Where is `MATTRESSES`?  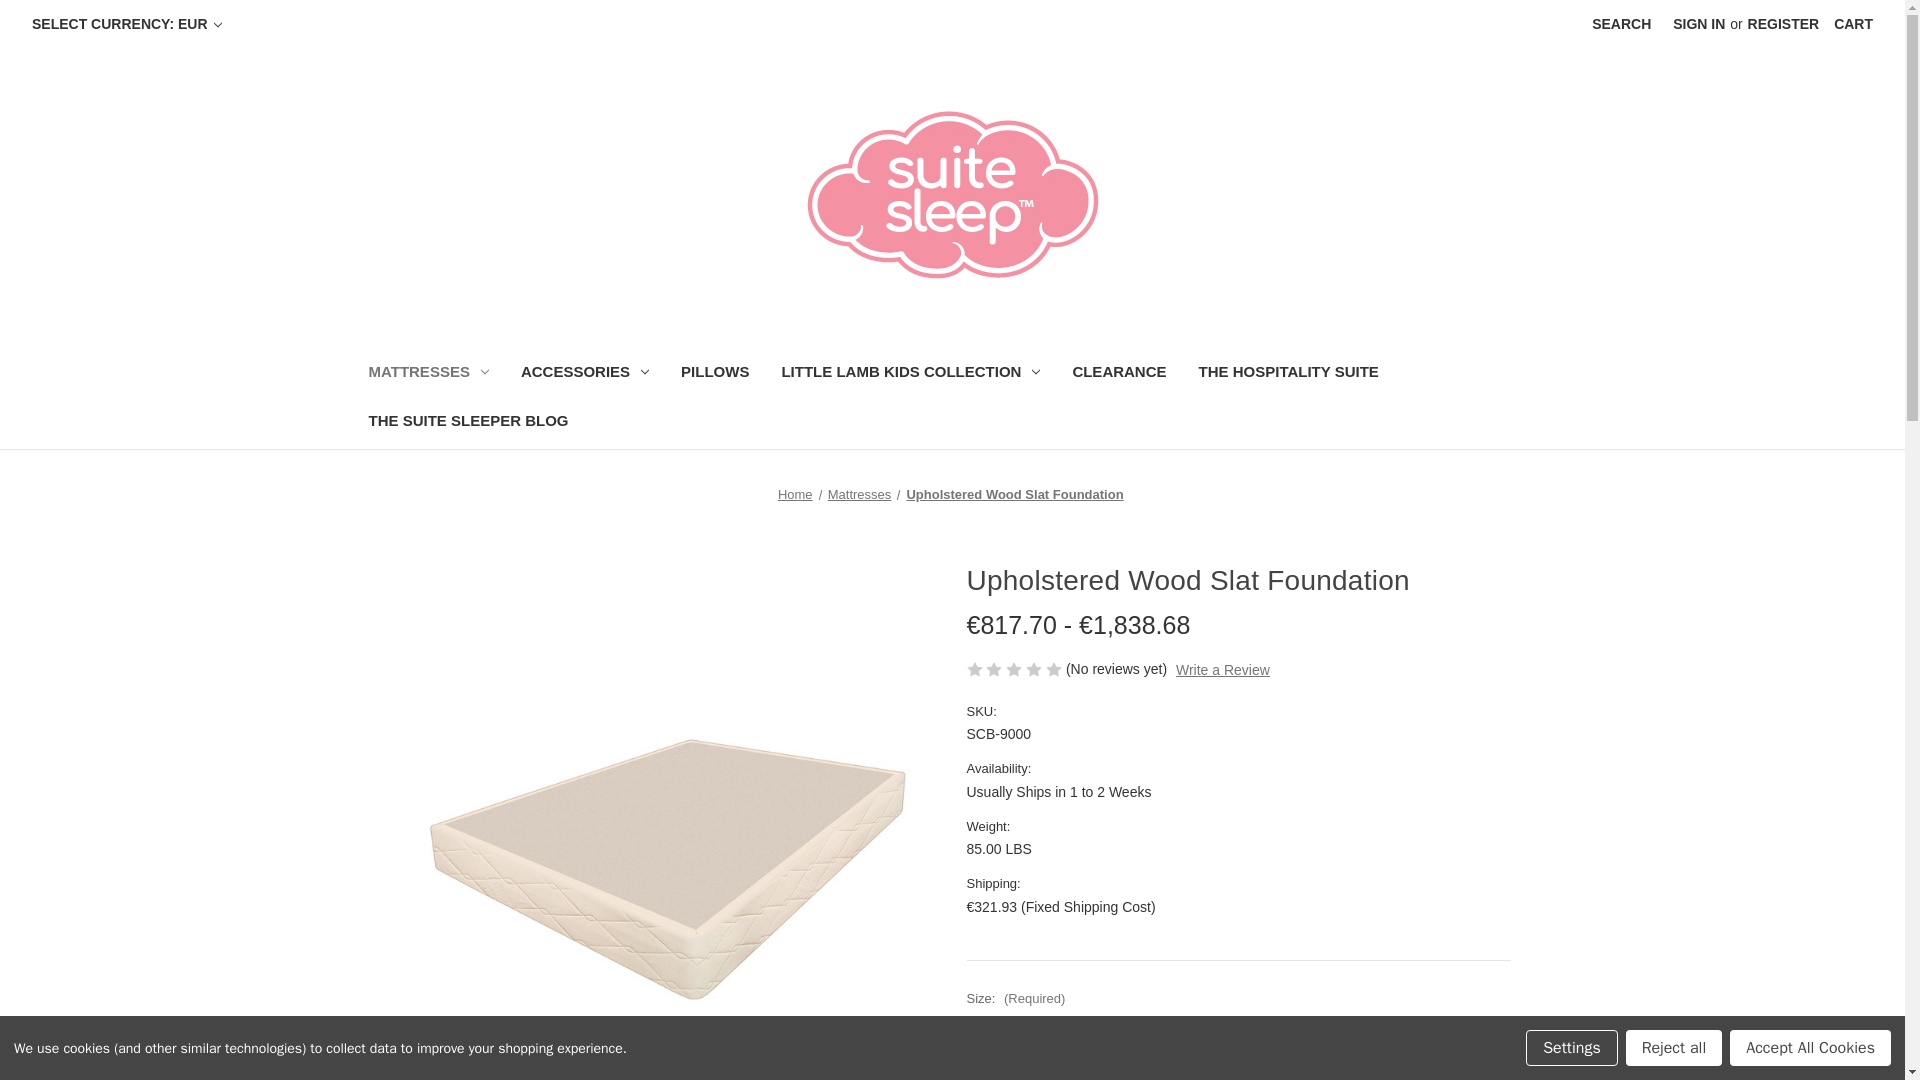
MATTRESSES is located at coordinates (427, 374).